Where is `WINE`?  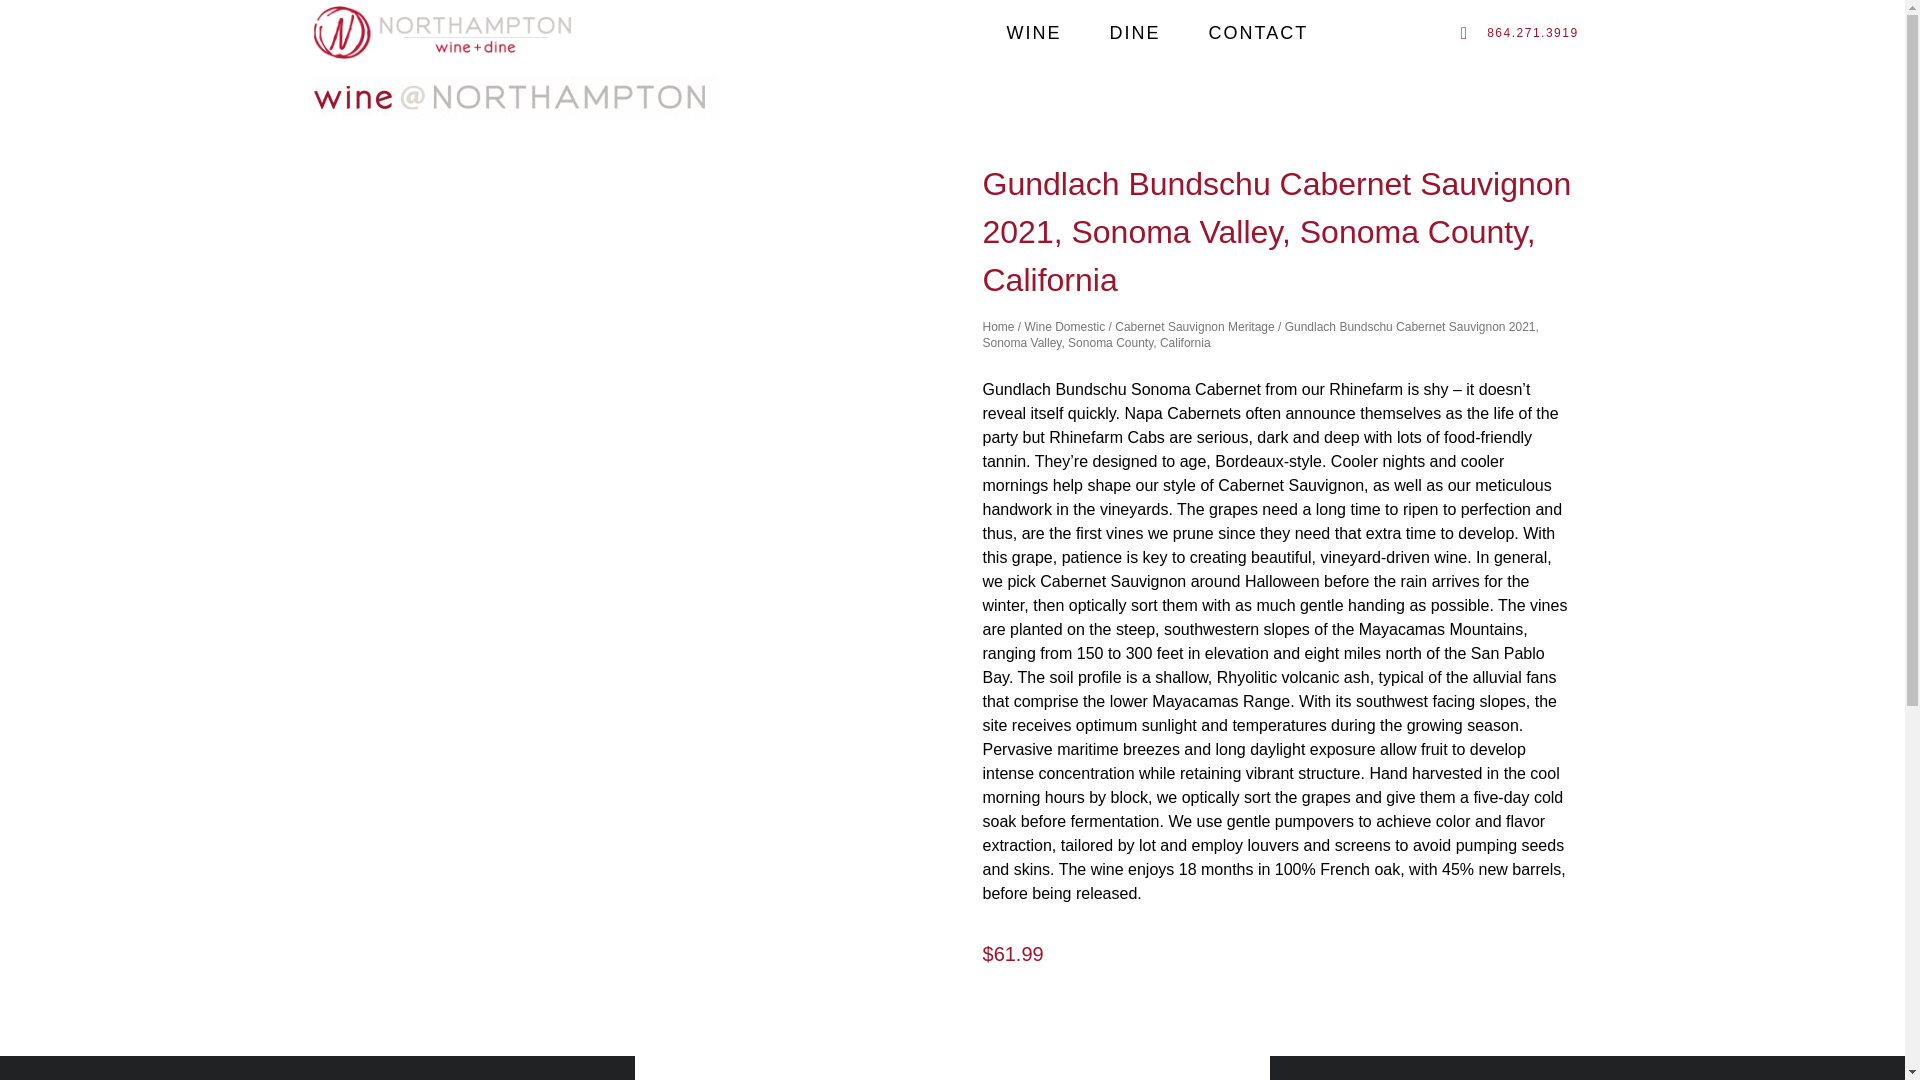 WINE is located at coordinates (1034, 32).